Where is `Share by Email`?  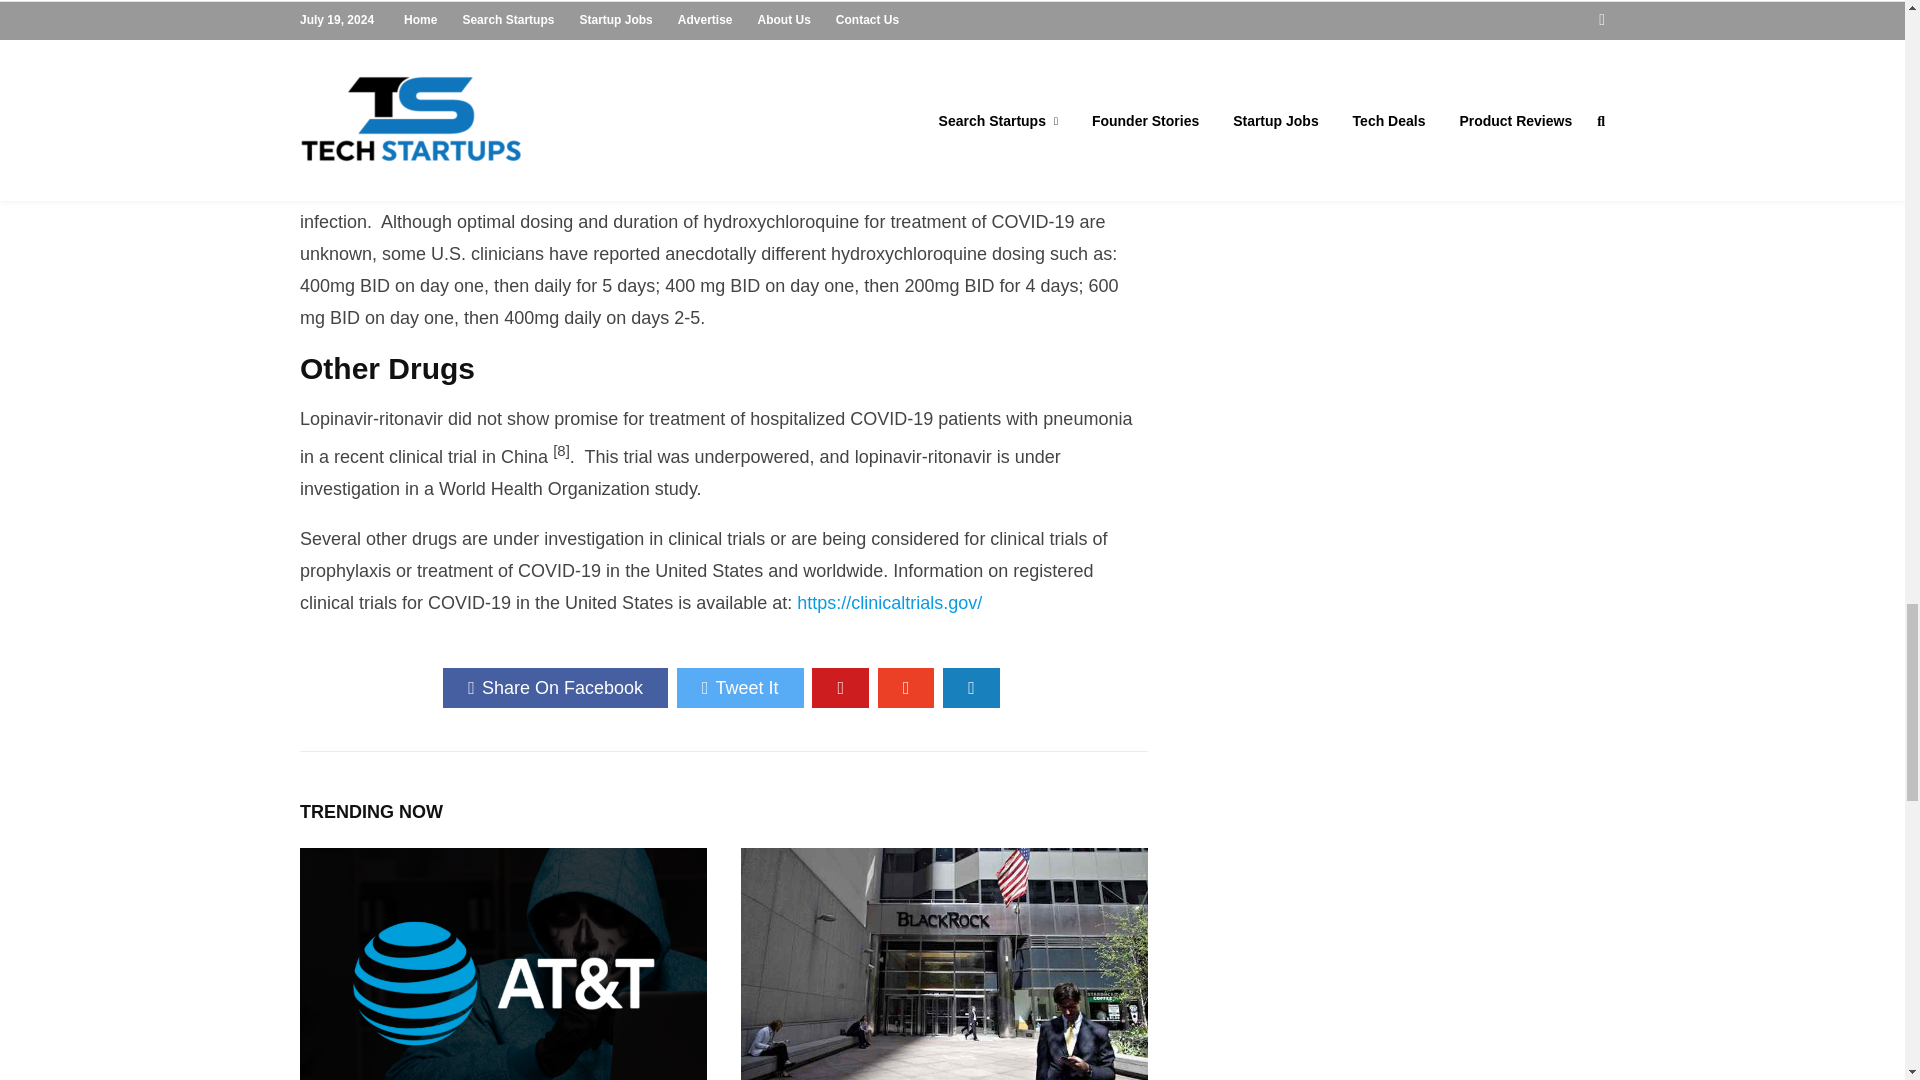
Share by Email is located at coordinates (971, 688).